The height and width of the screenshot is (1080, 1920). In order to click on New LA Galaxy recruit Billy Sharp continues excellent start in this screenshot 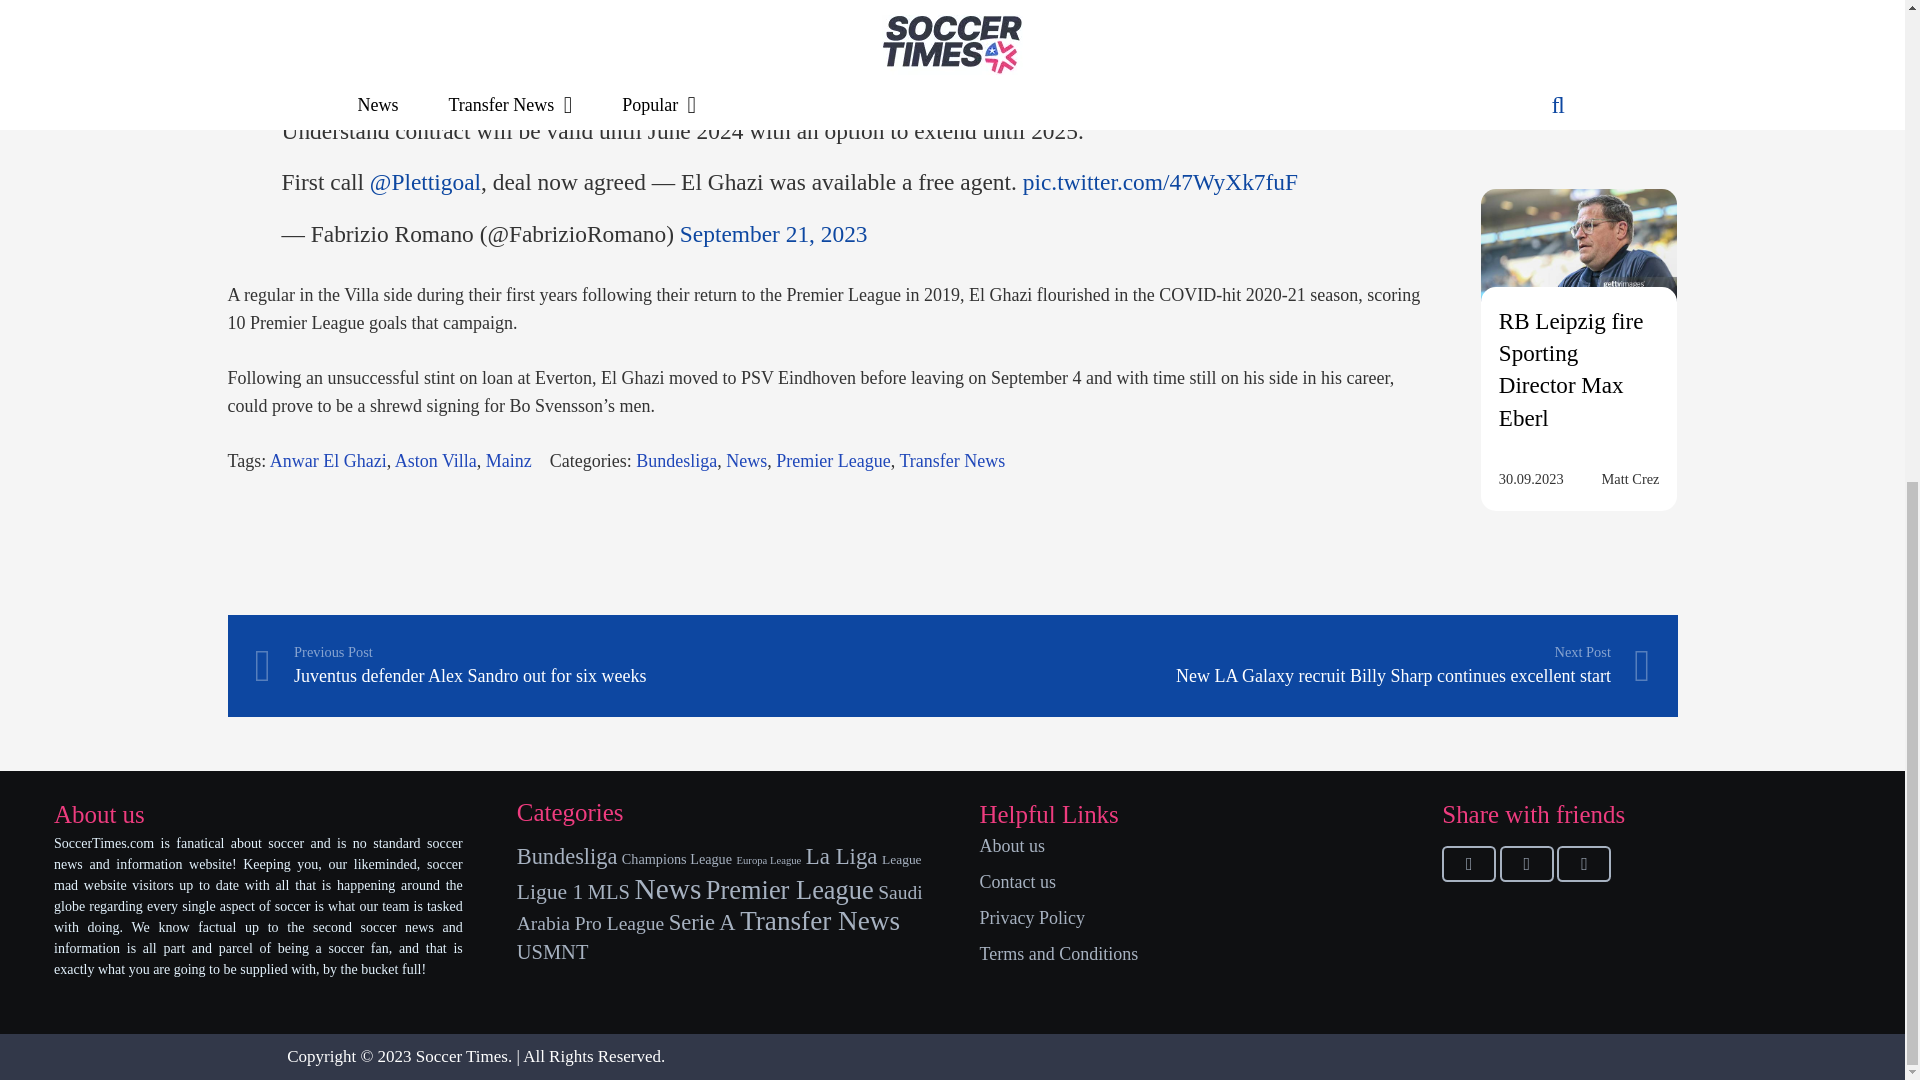, I will do `click(1300, 666)`.